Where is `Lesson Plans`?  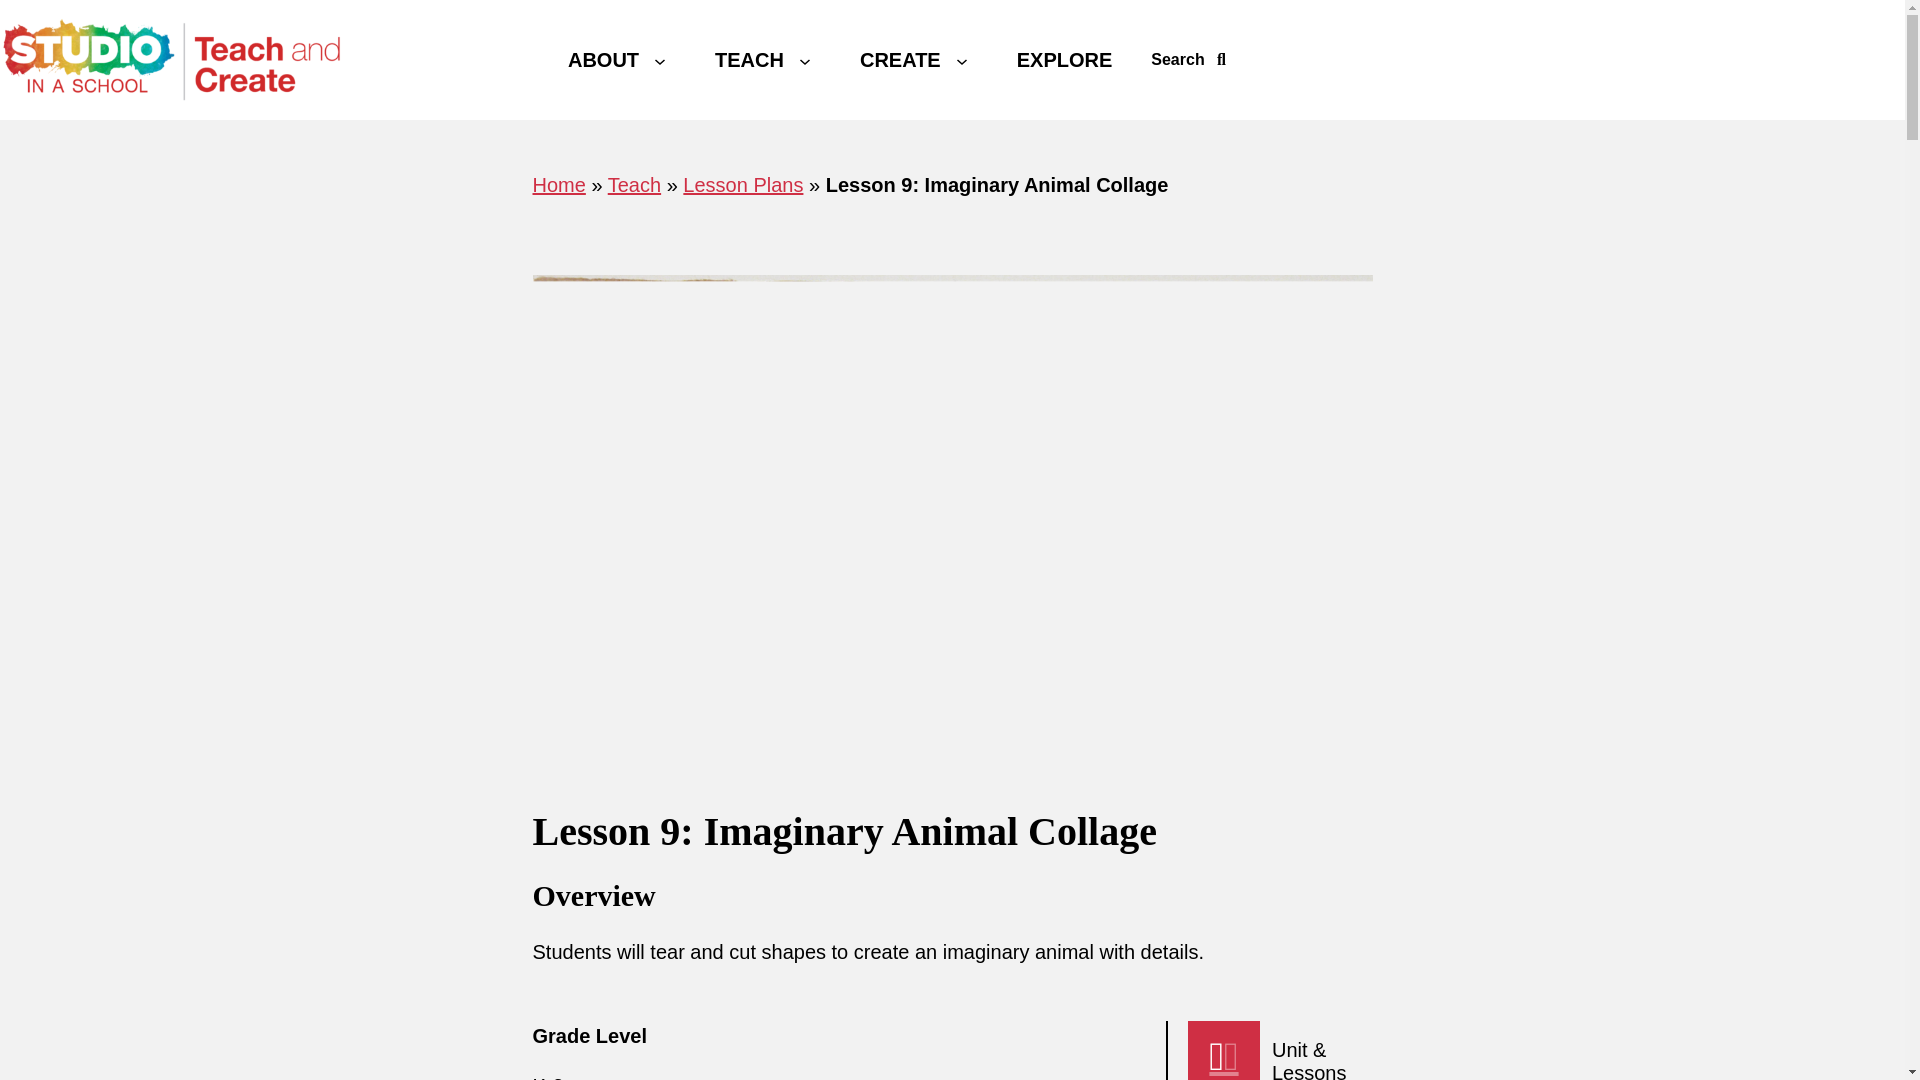
Lesson Plans is located at coordinates (742, 184).